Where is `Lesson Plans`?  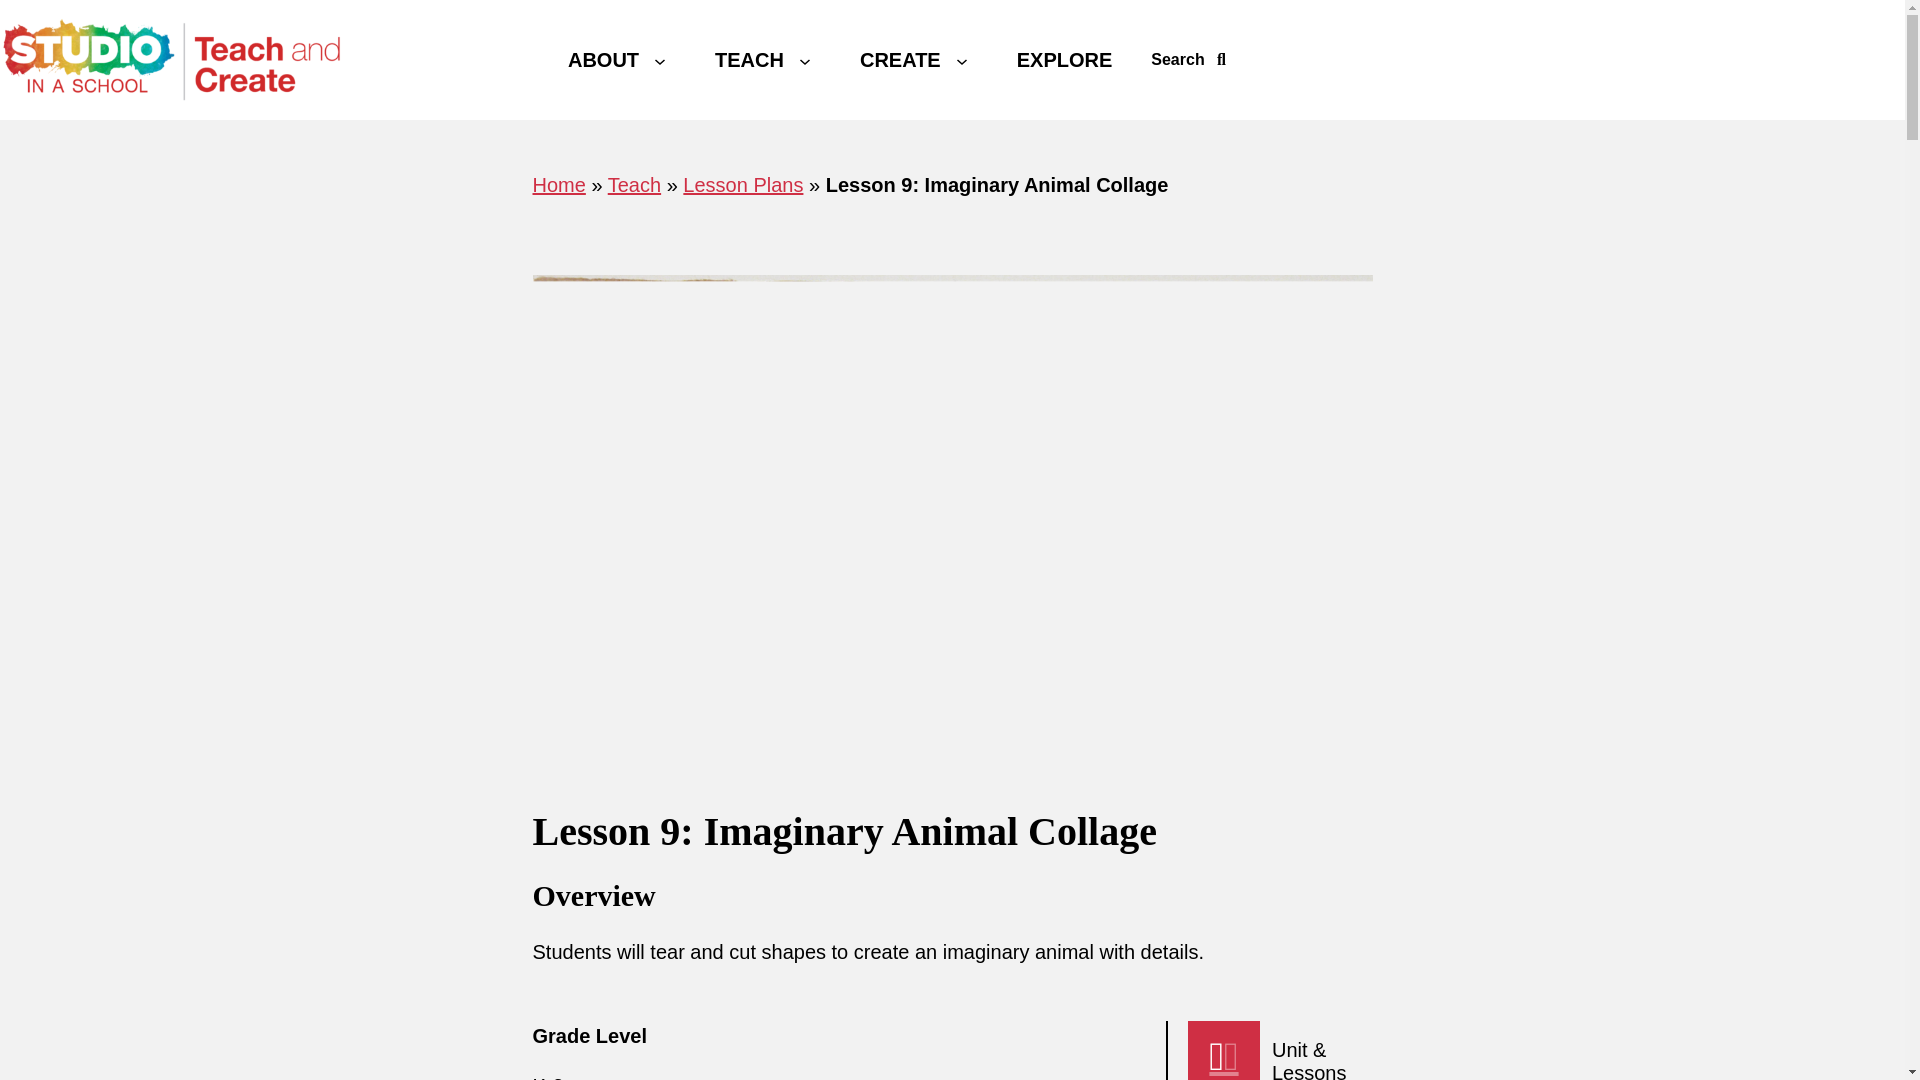
Lesson Plans is located at coordinates (742, 184).